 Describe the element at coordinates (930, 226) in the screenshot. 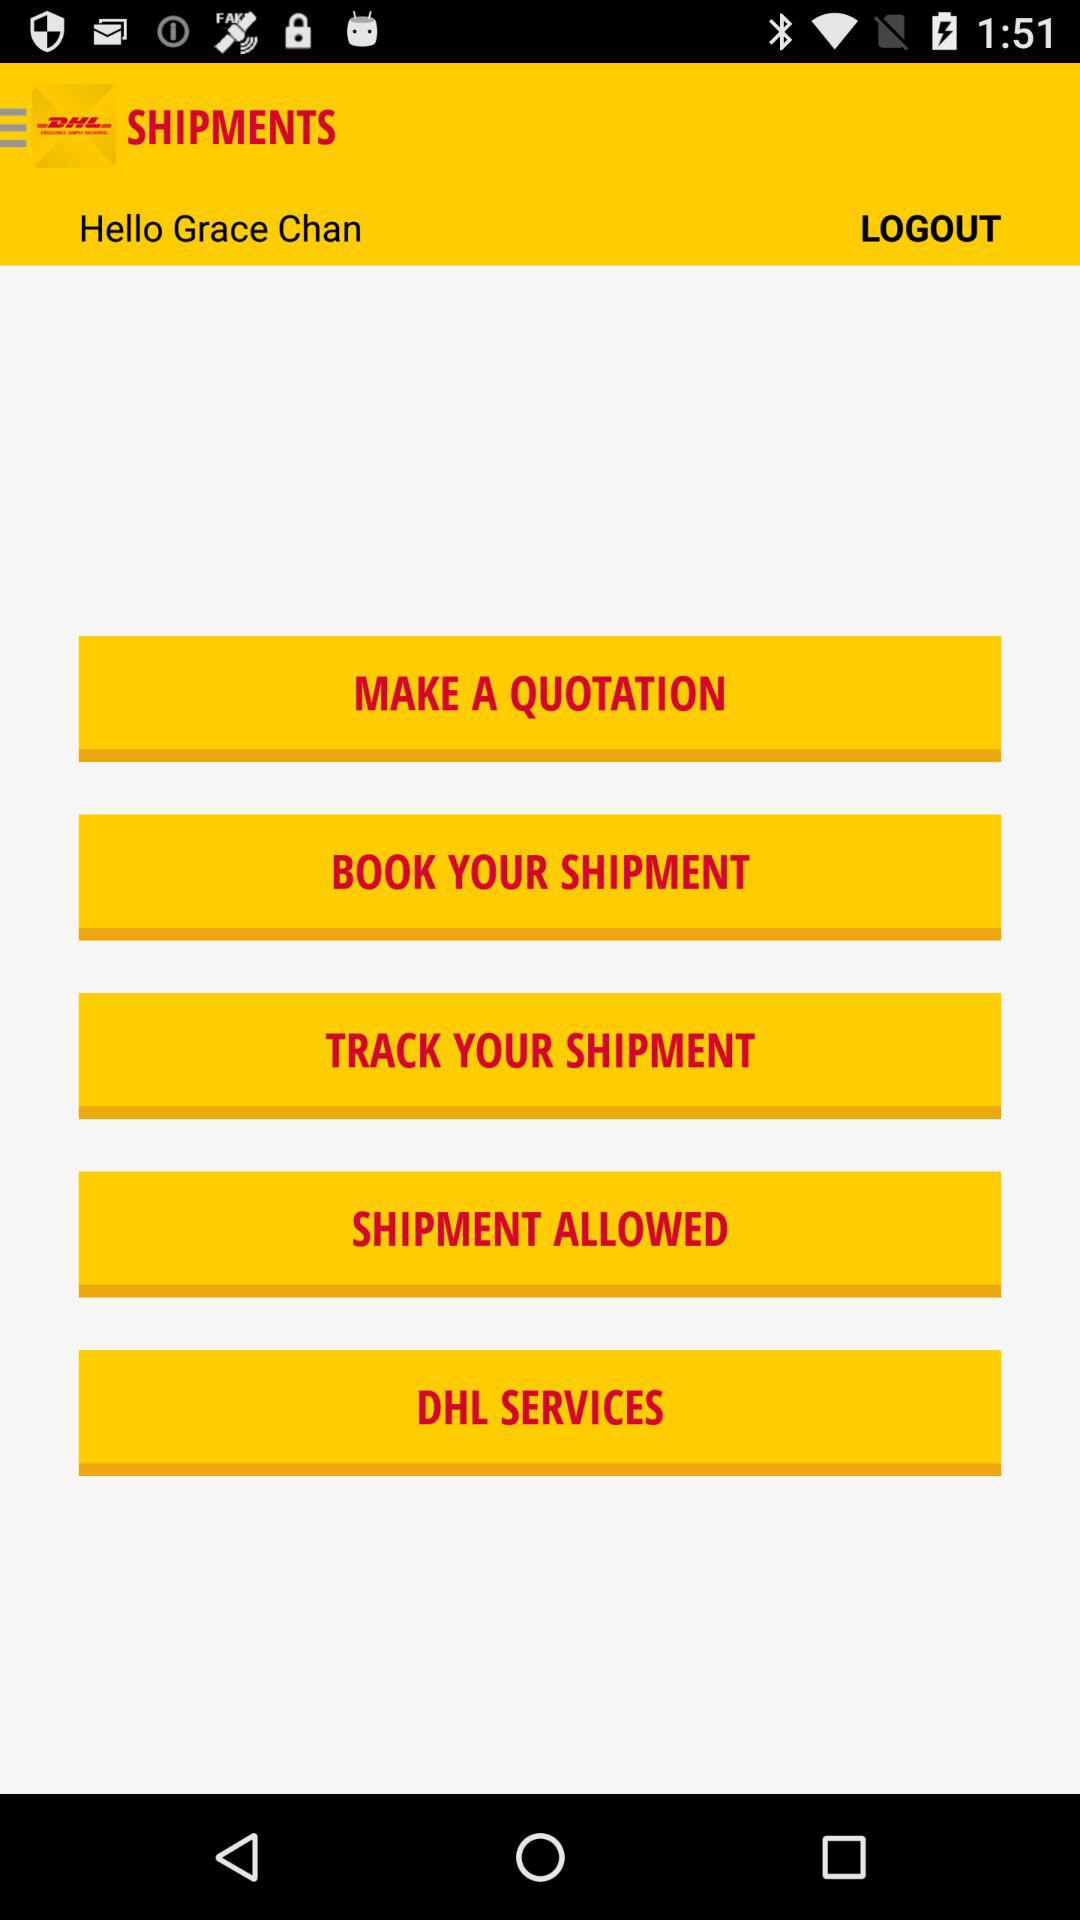

I see `turn off the button above make a quotation` at that location.